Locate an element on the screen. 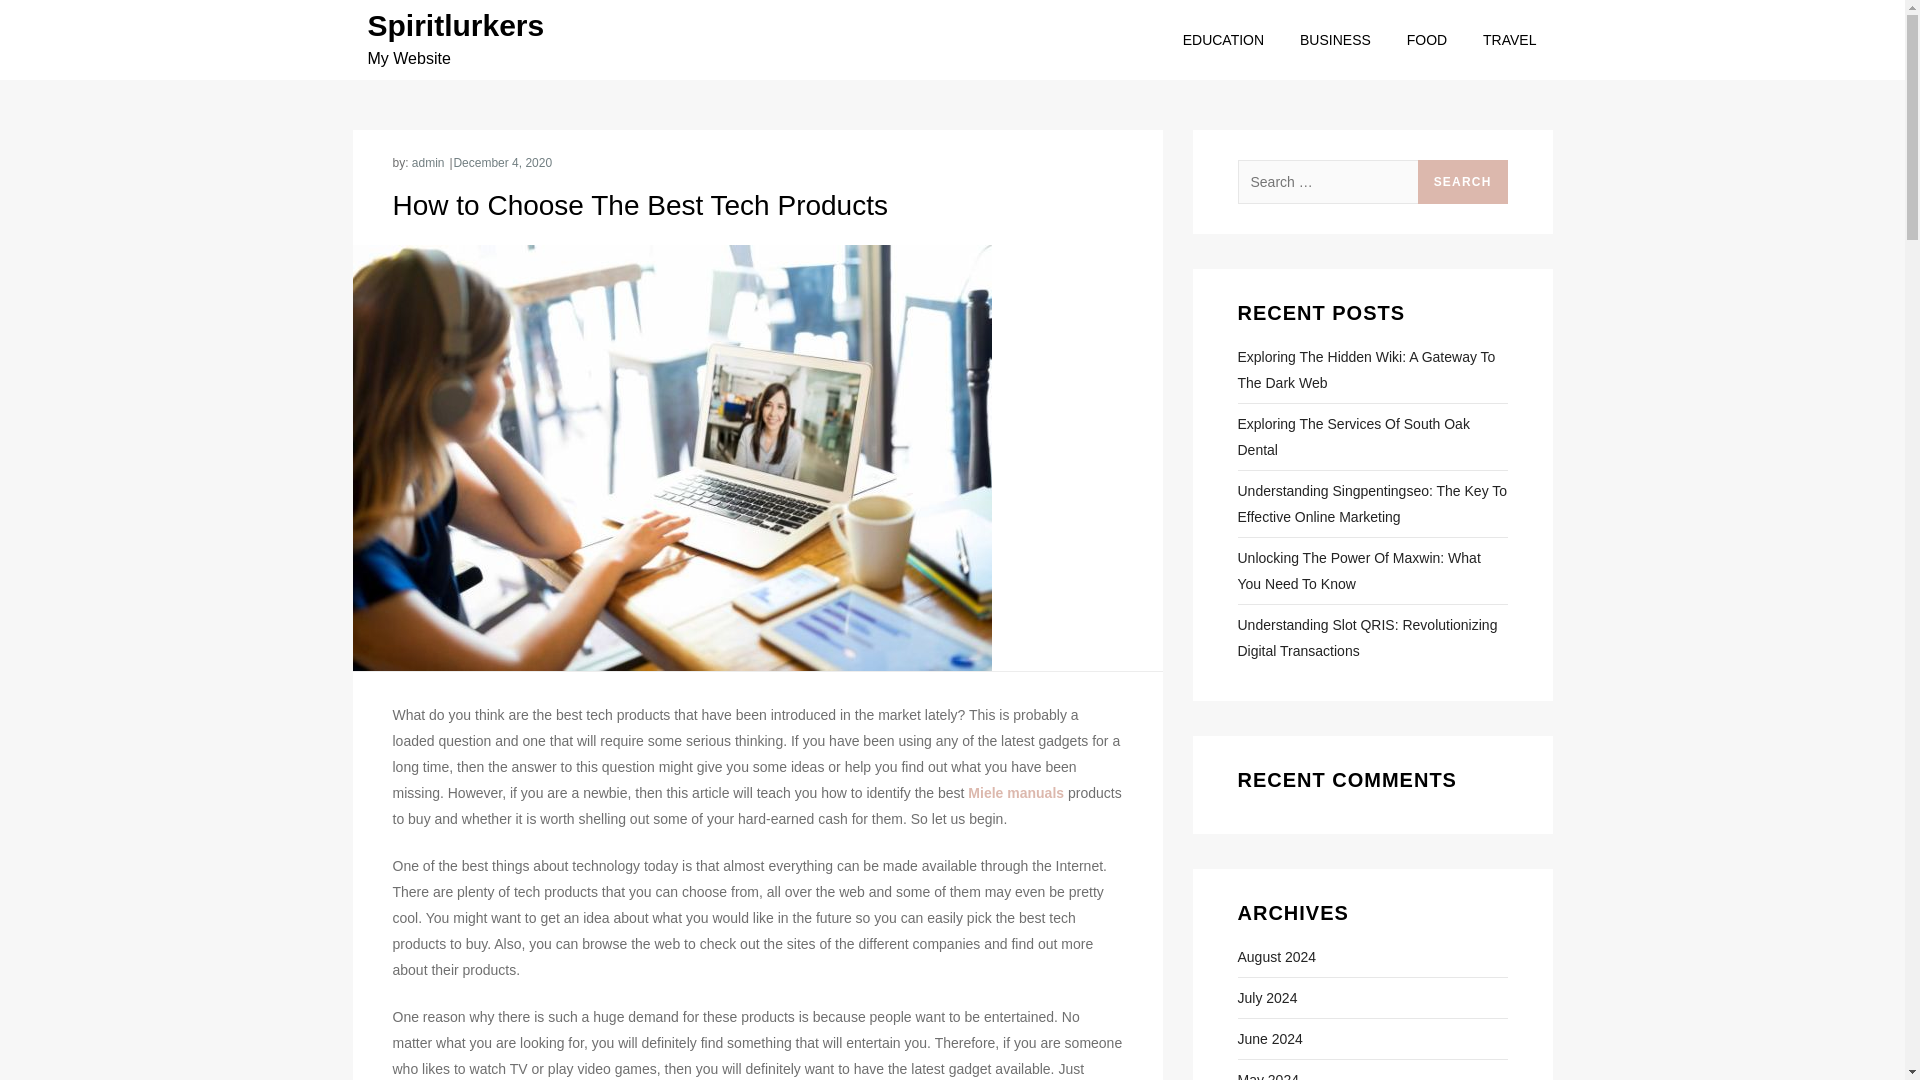 The image size is (1920, 1080). Exploring The Services Of South Oak Dental is located at coordinates (1372, 437).